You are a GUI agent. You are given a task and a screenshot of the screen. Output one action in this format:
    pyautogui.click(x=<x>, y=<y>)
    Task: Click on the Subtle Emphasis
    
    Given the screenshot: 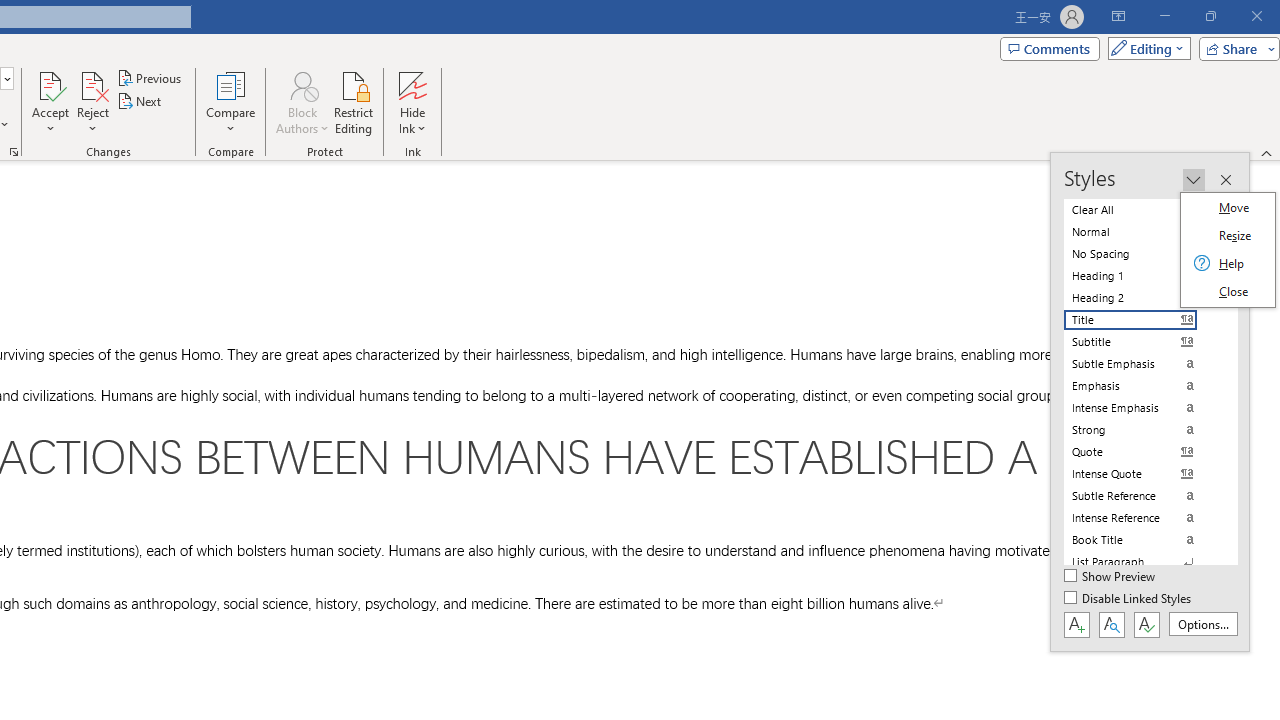 What is the action you would take?
    pyautogui.click(x=1142, y=364)
    